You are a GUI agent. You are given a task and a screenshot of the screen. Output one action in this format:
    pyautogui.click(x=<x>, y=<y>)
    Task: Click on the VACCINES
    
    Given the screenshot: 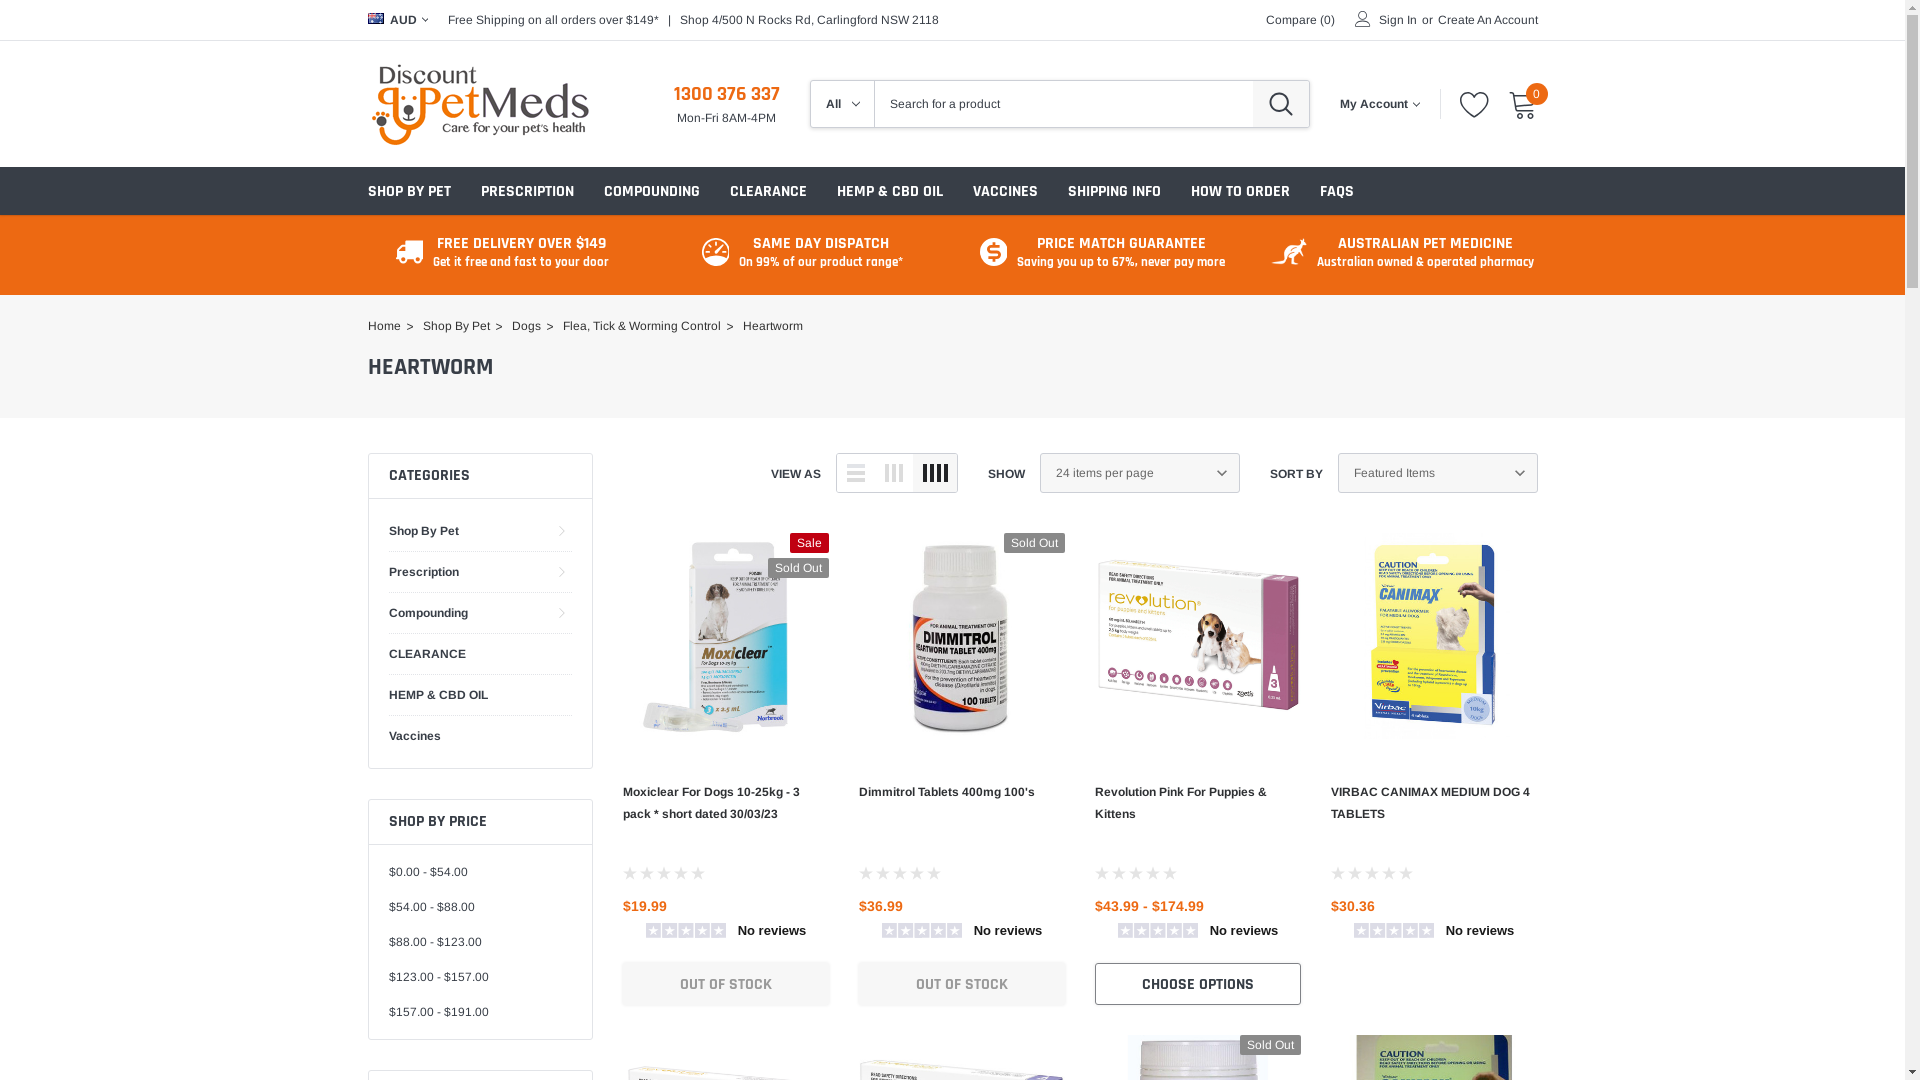 What is the action you would take?
    pyautogui.click(x=1004, y=191)
    